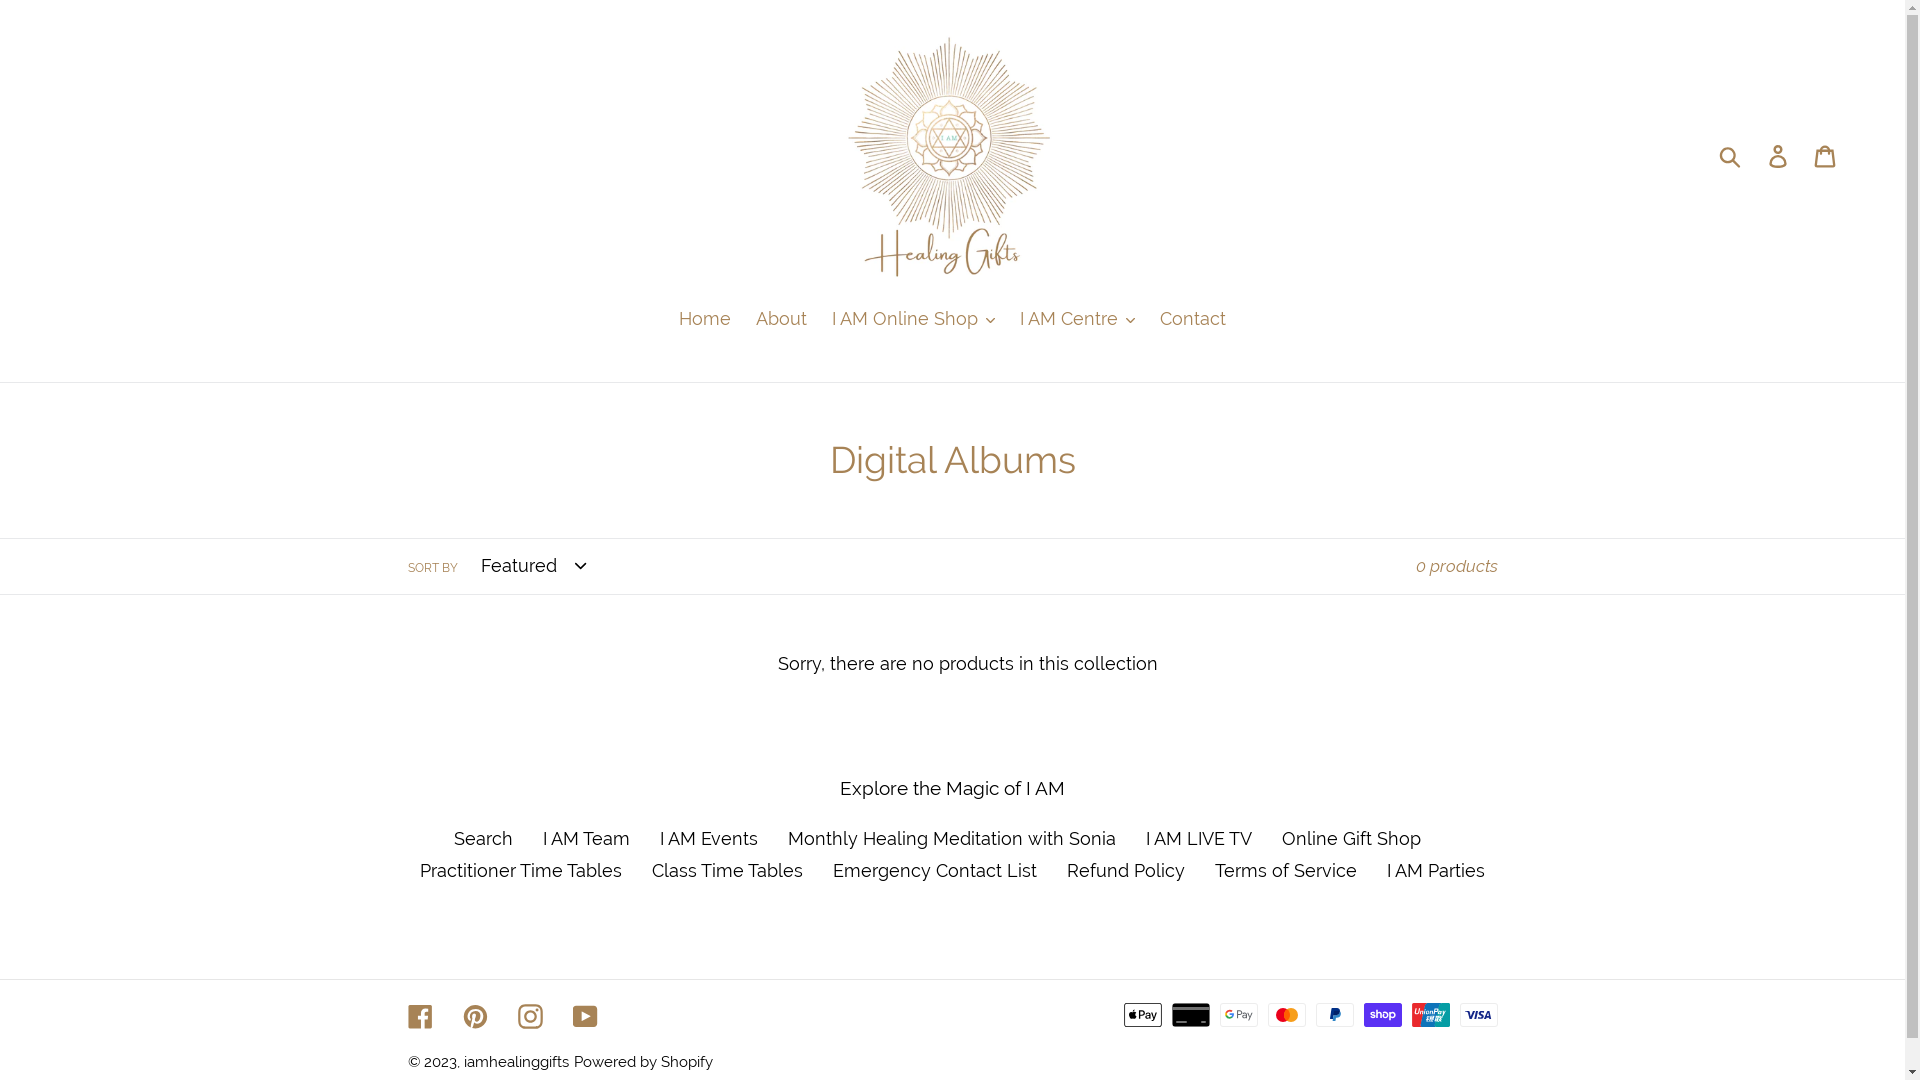 The height and width of the screenshot is (1080, 1920). I want to click on Class Time Tables, so click(728, 870).